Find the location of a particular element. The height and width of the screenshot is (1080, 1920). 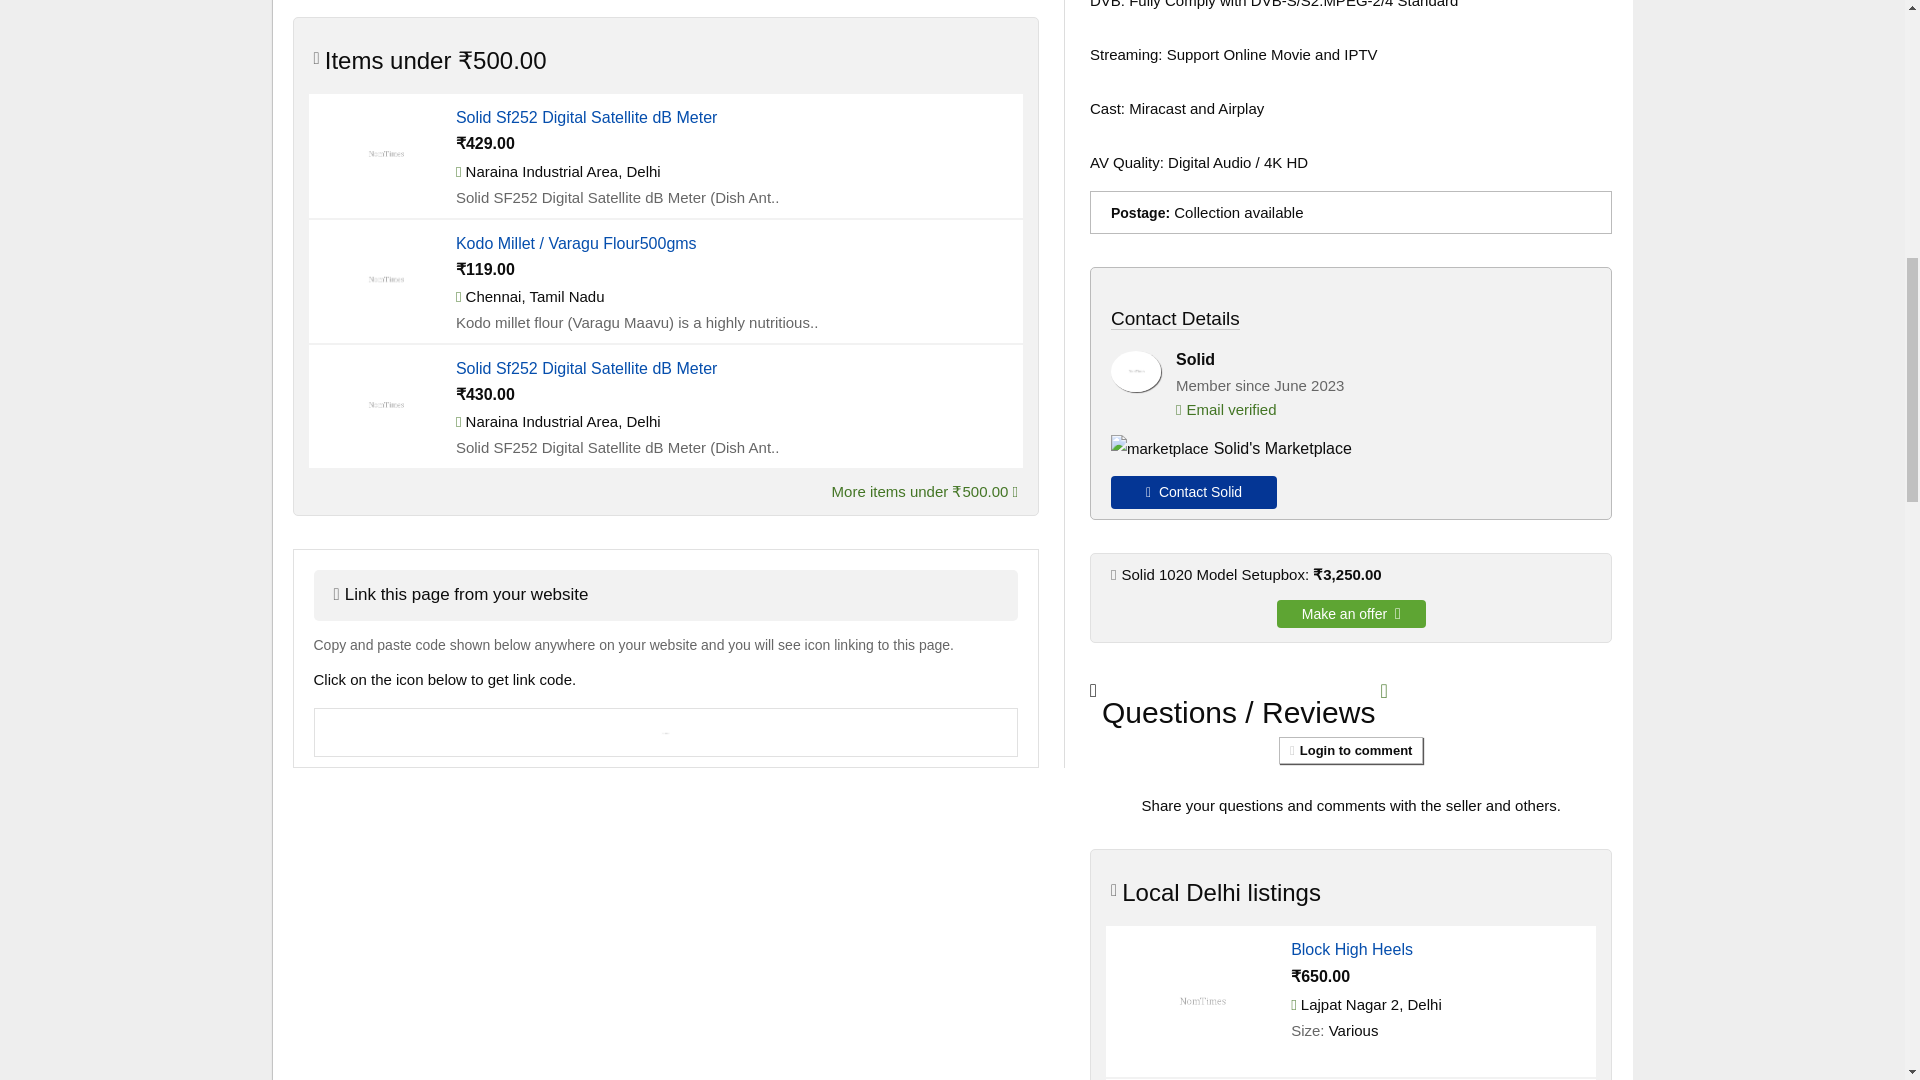

Classified is located at coordinates (384, 277).